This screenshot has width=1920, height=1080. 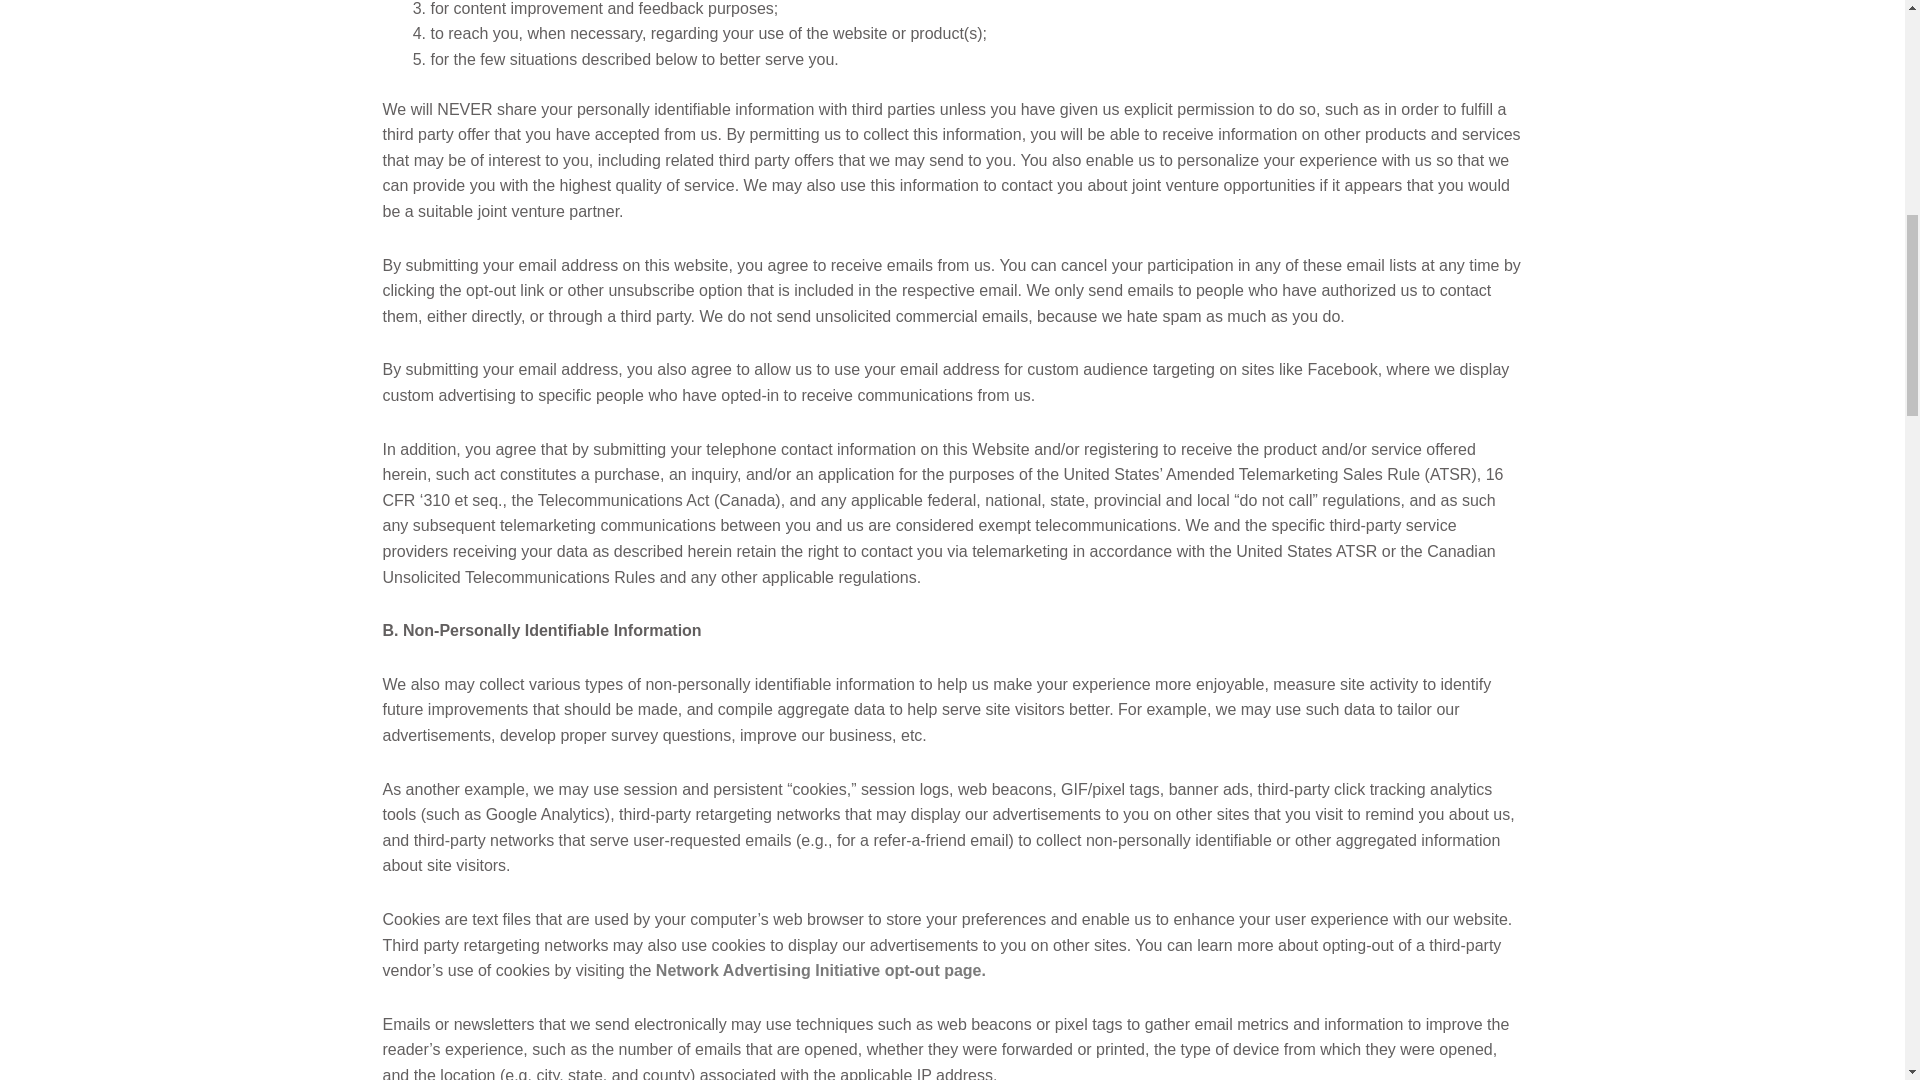 What do you see at coordinates (821, 970) in the screenshot?
I see `Network Advertising Initiative opt-out page.` at bounding box center [821, 970].